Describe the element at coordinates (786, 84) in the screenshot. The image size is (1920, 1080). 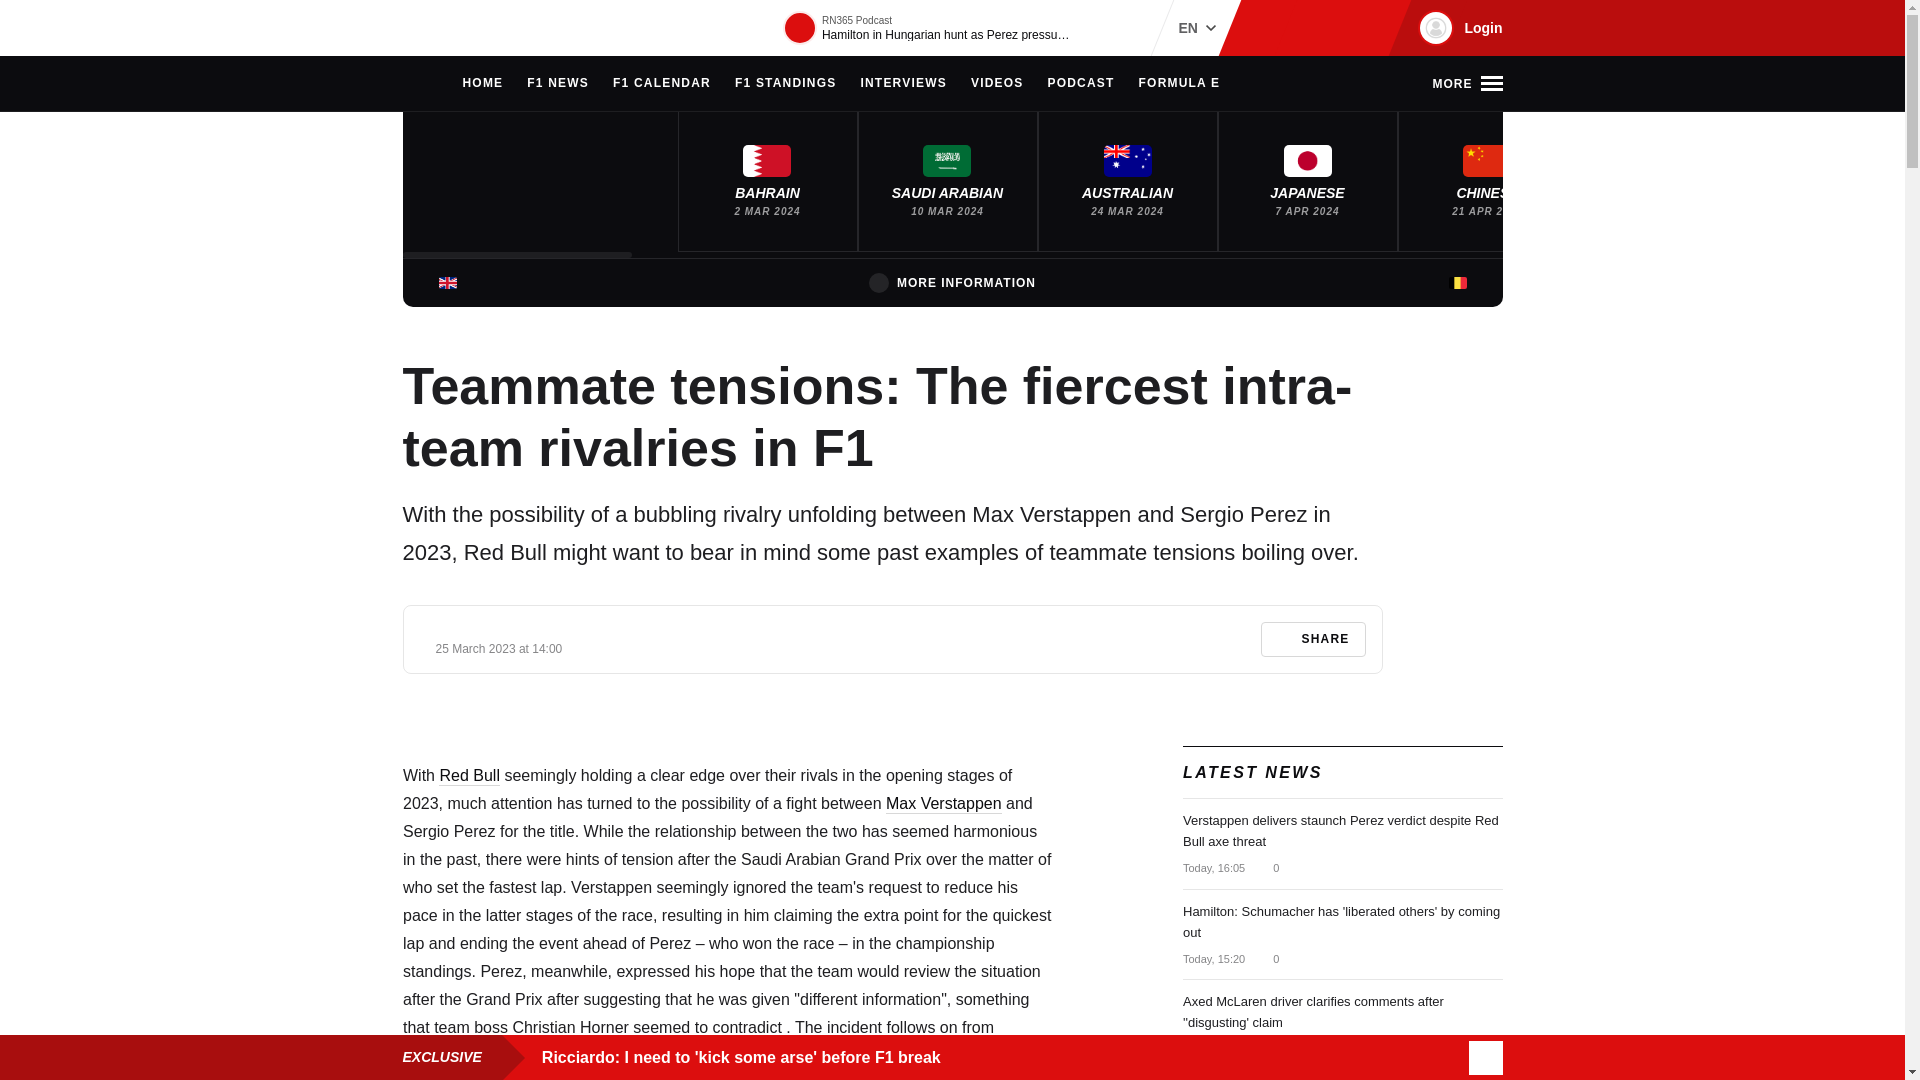
I see `F1 STANDINGS` at that location.